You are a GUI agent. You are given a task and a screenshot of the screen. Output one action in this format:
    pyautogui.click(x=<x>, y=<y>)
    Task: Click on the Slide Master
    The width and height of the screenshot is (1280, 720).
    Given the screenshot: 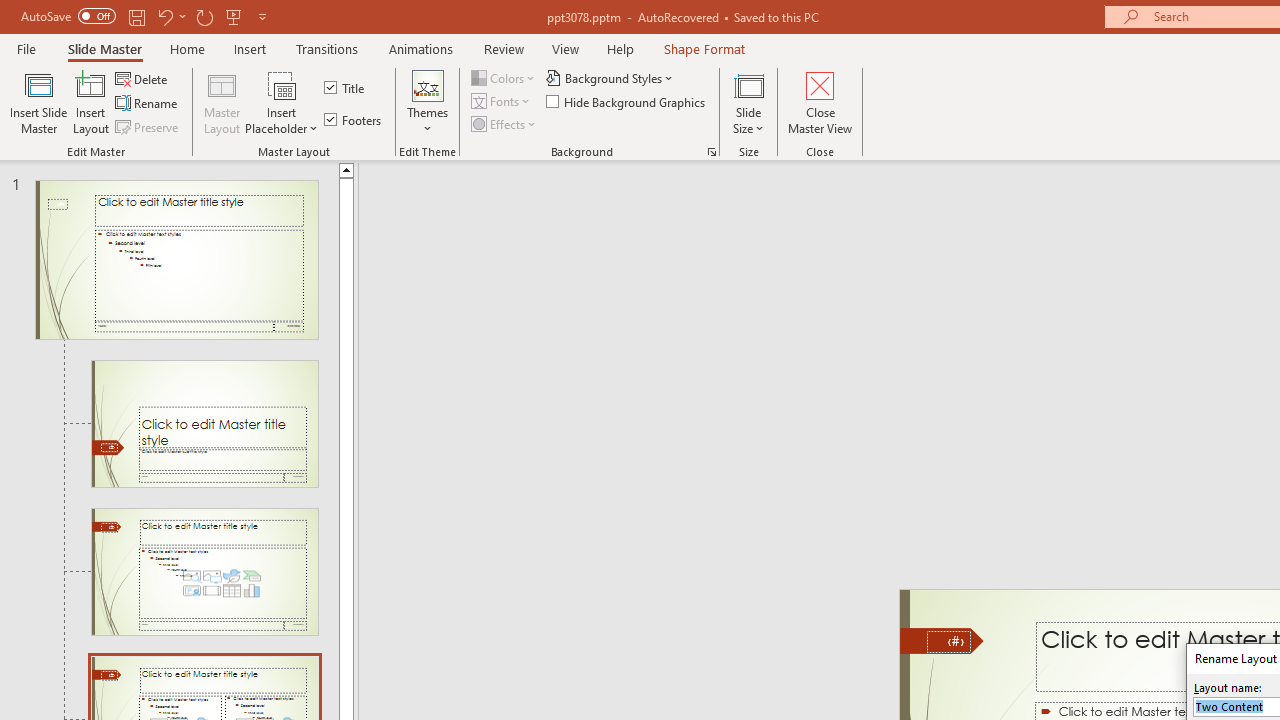 What is the action you would take?
    pyautogui.click(x=104, y=48)
    